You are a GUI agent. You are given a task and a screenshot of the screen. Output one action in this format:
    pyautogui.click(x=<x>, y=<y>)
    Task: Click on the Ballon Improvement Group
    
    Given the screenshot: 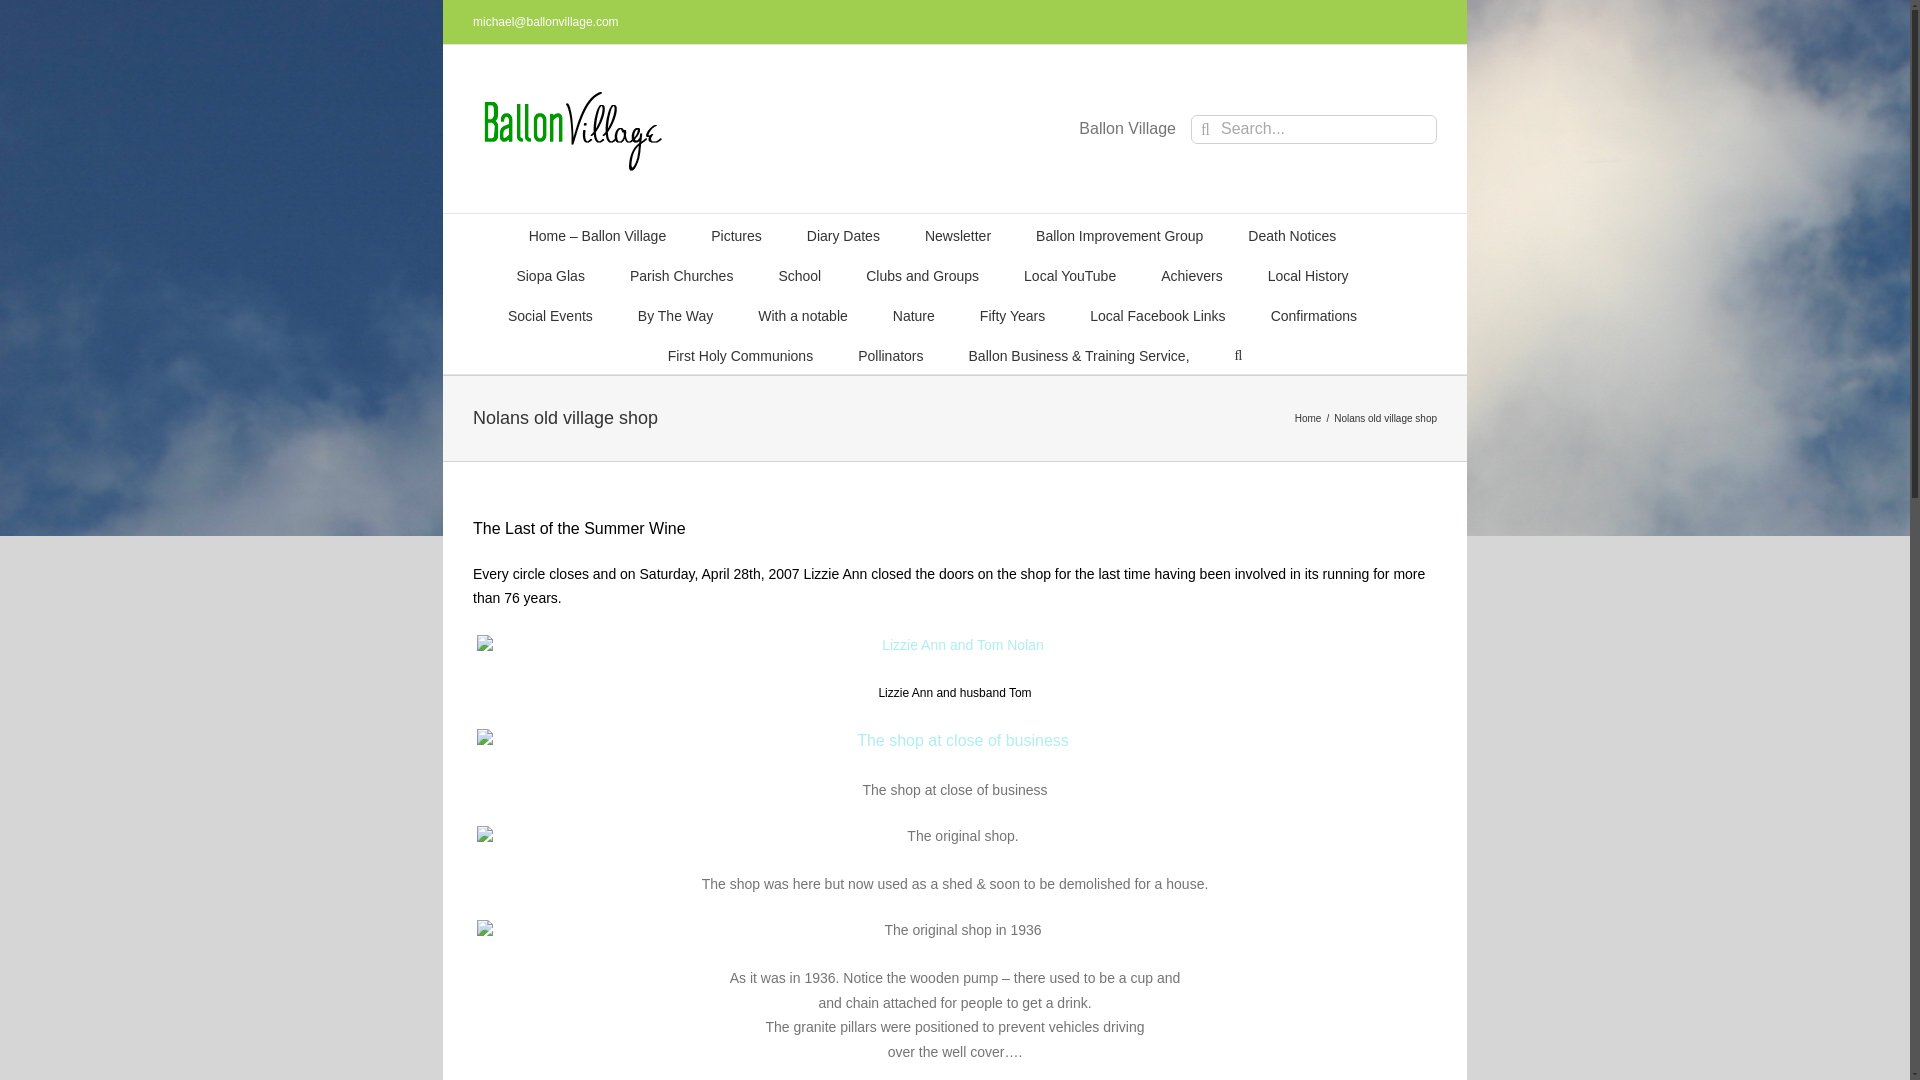 What is the action you would take?
    pyautogui.click(x=1120, y=233)
    